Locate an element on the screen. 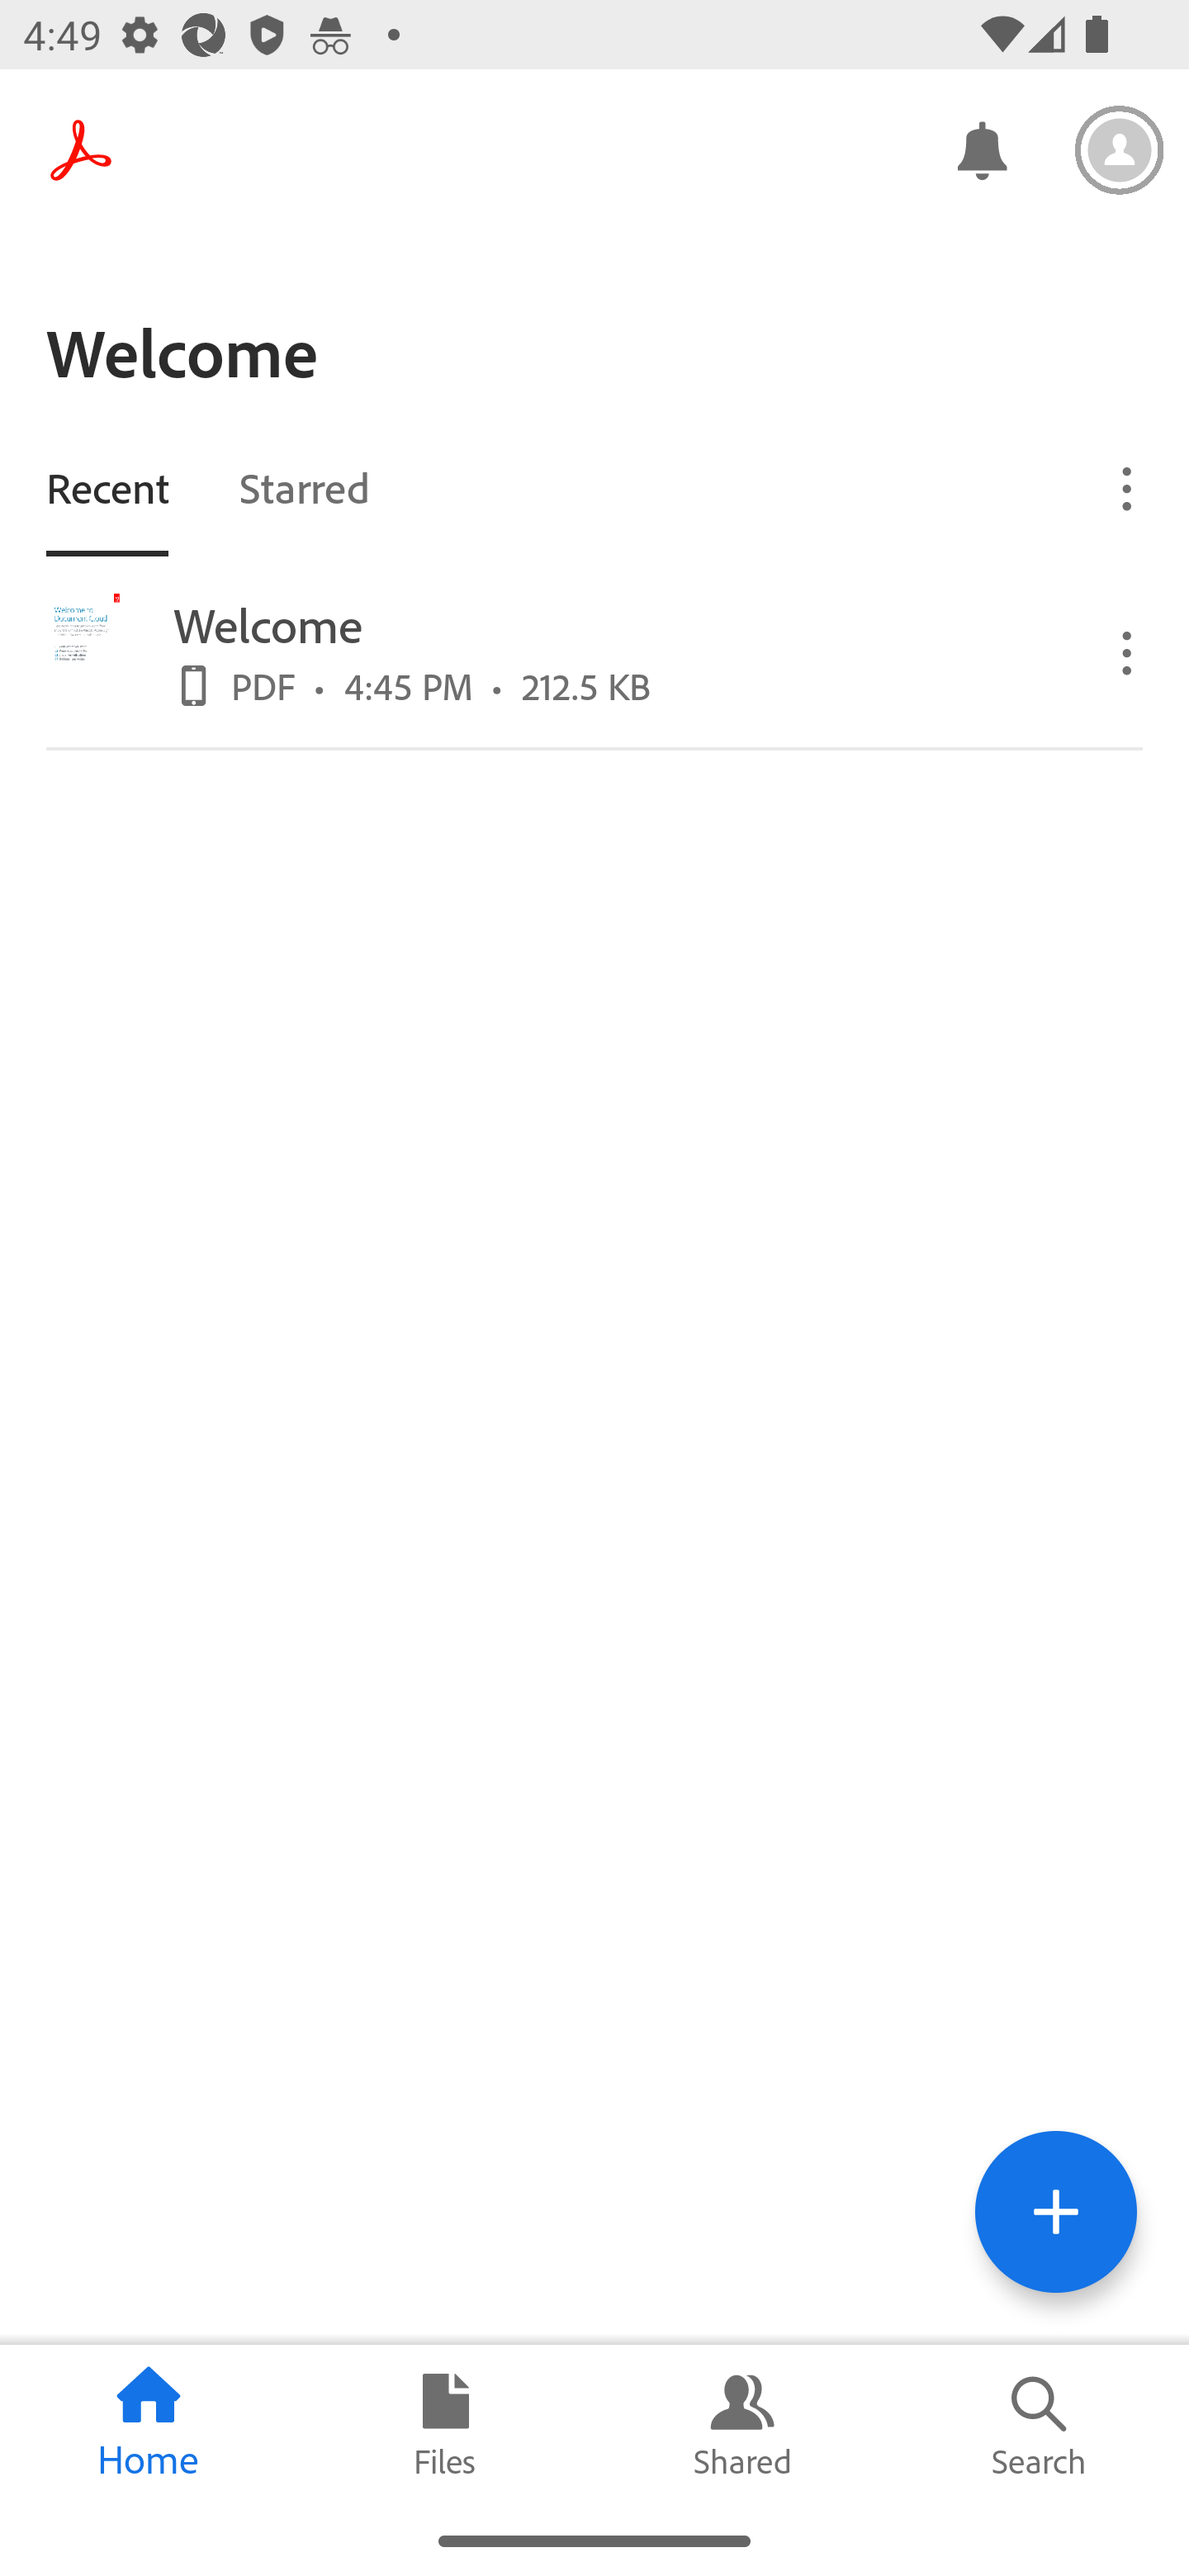 The image size is (1189, 2576). Recent is located at coordinates (107, 486).